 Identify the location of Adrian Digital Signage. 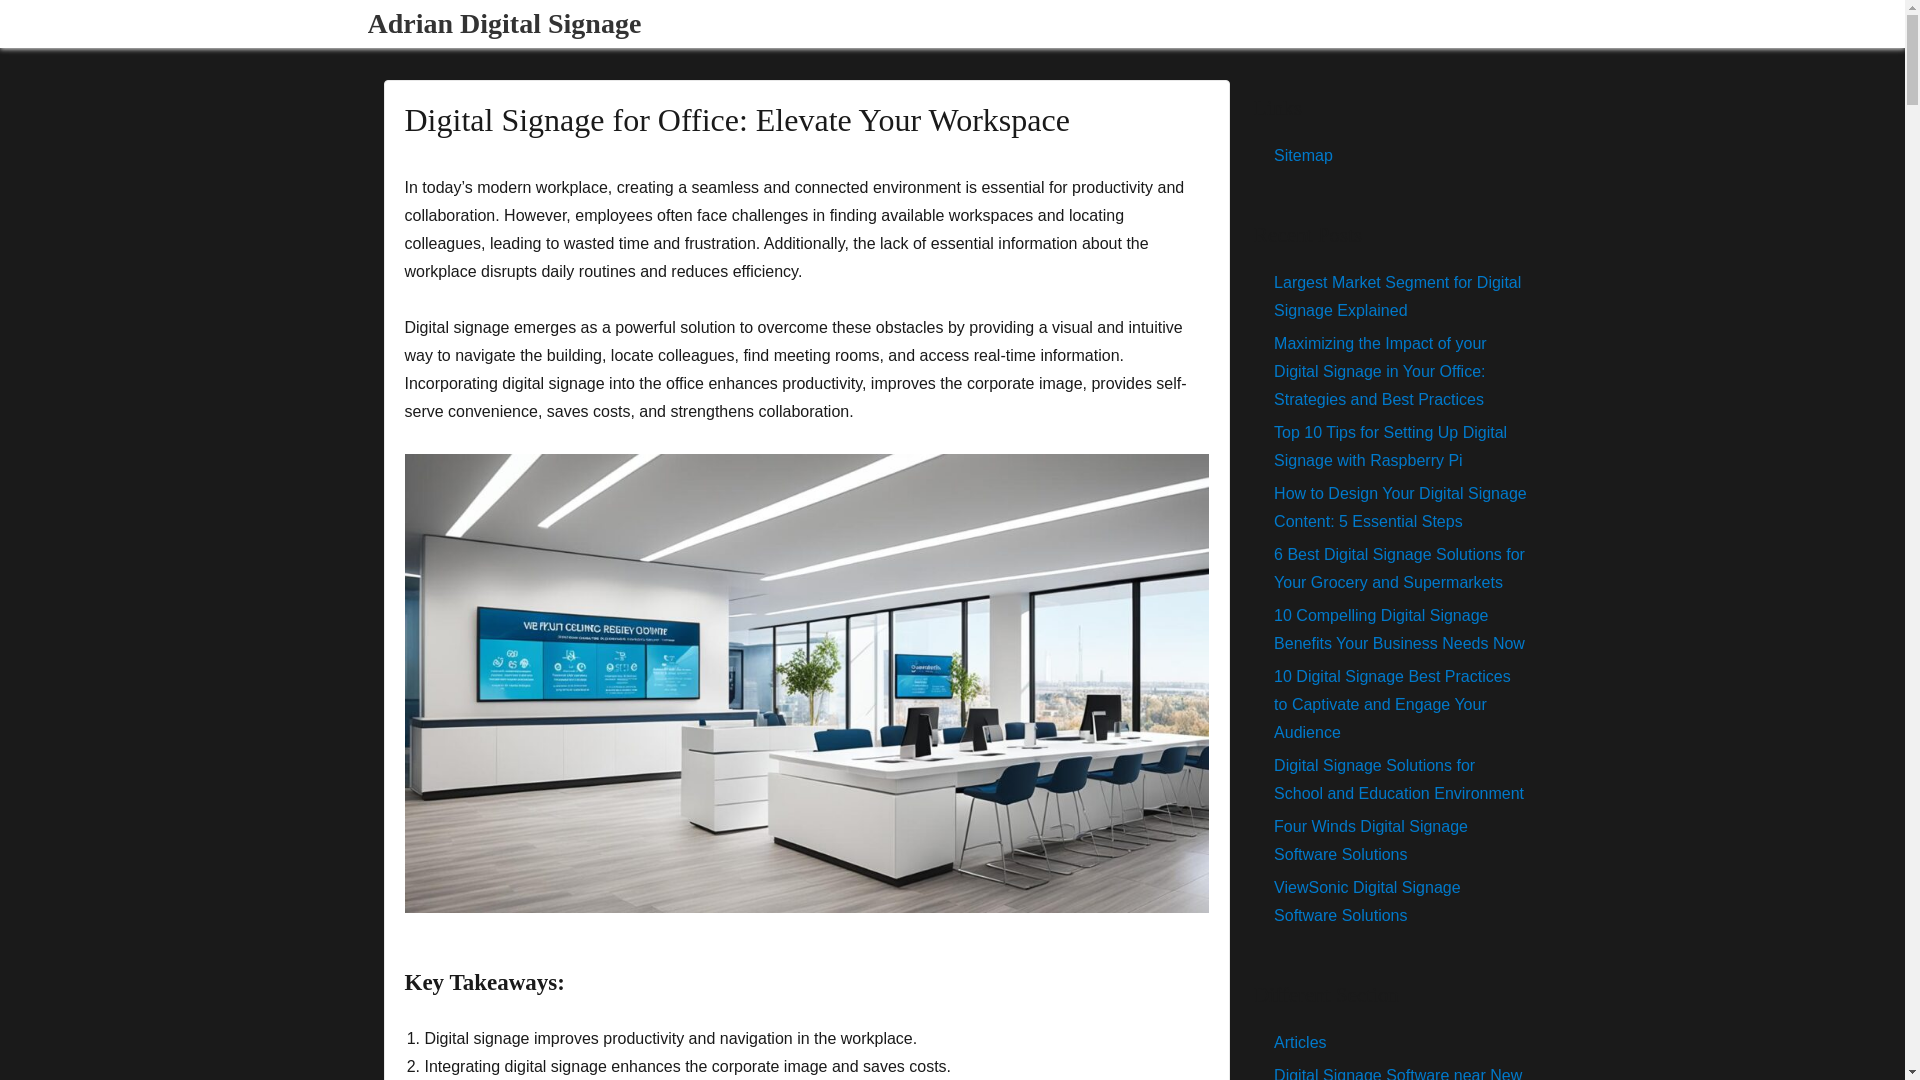
(504, 22).